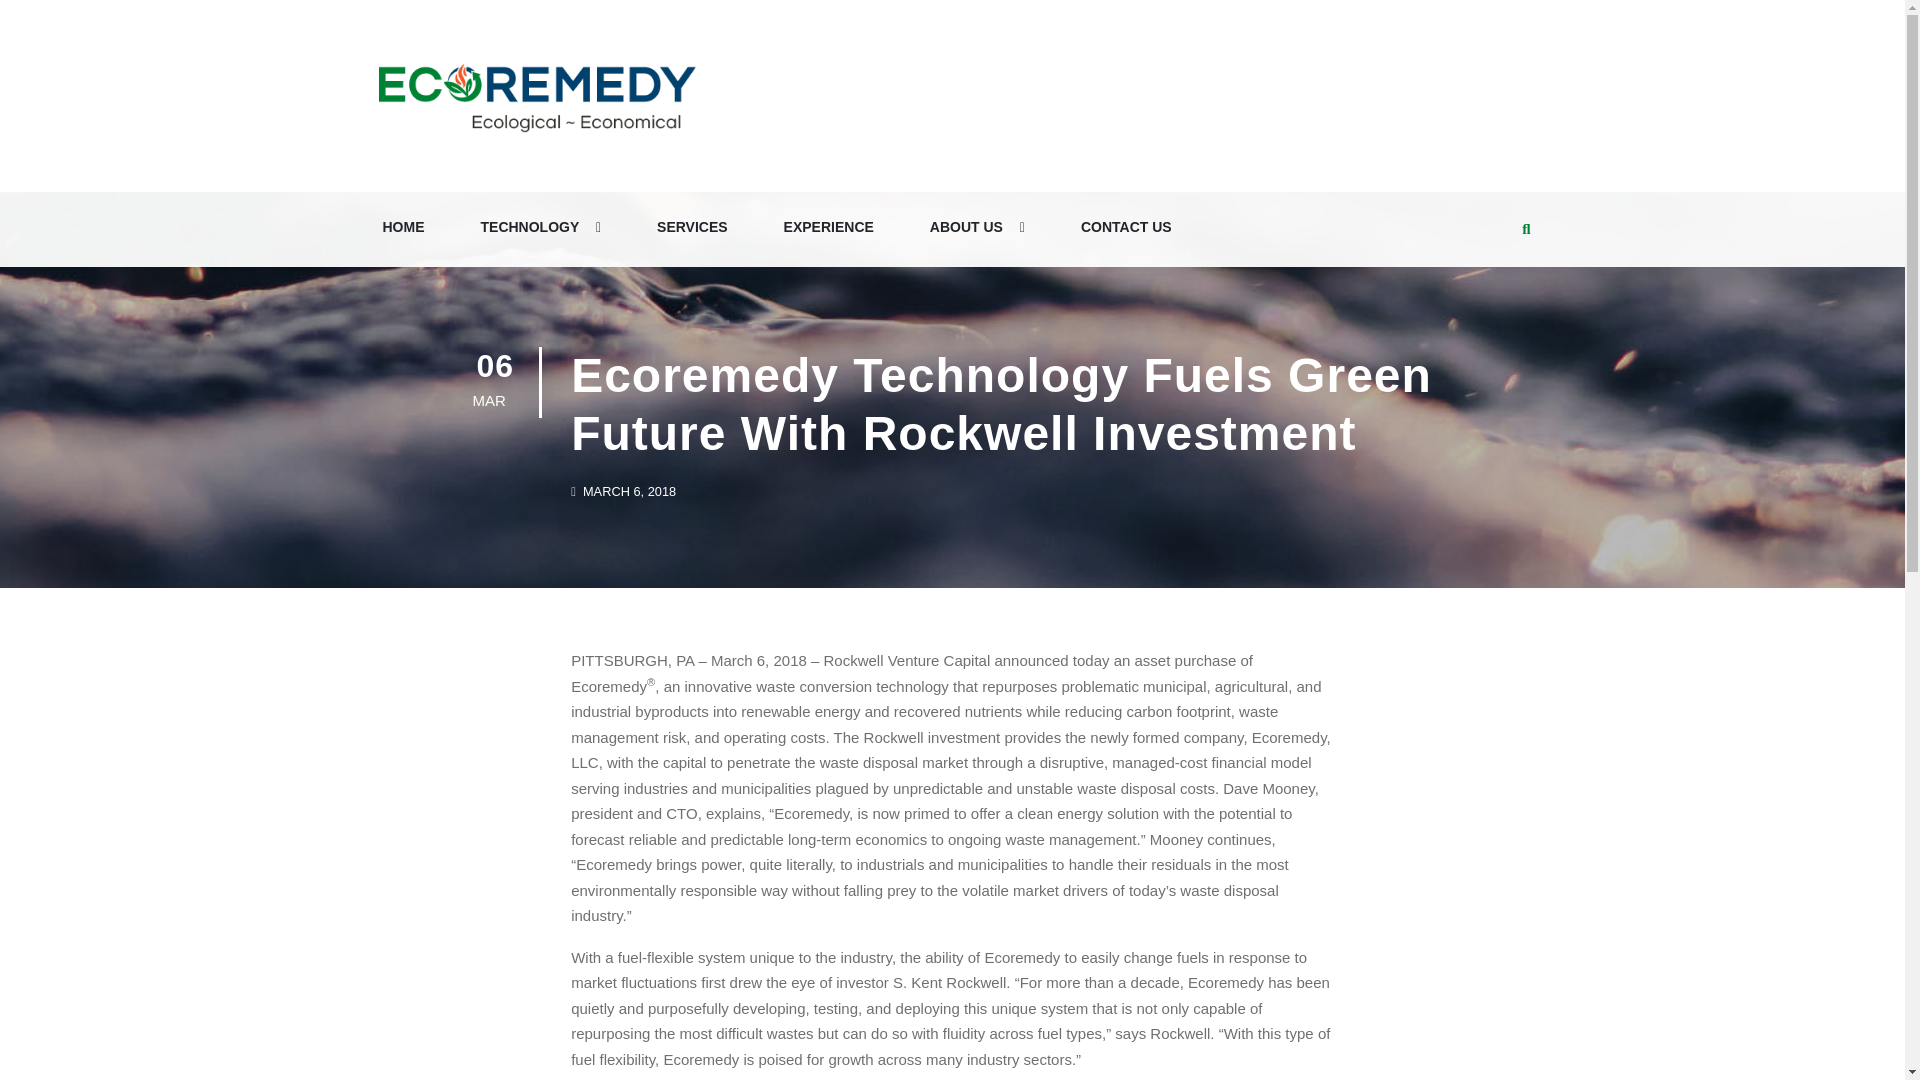 This screenshot has height=1080, width=1920. I want to click on TECHNOLOGY, so click(540, 228).